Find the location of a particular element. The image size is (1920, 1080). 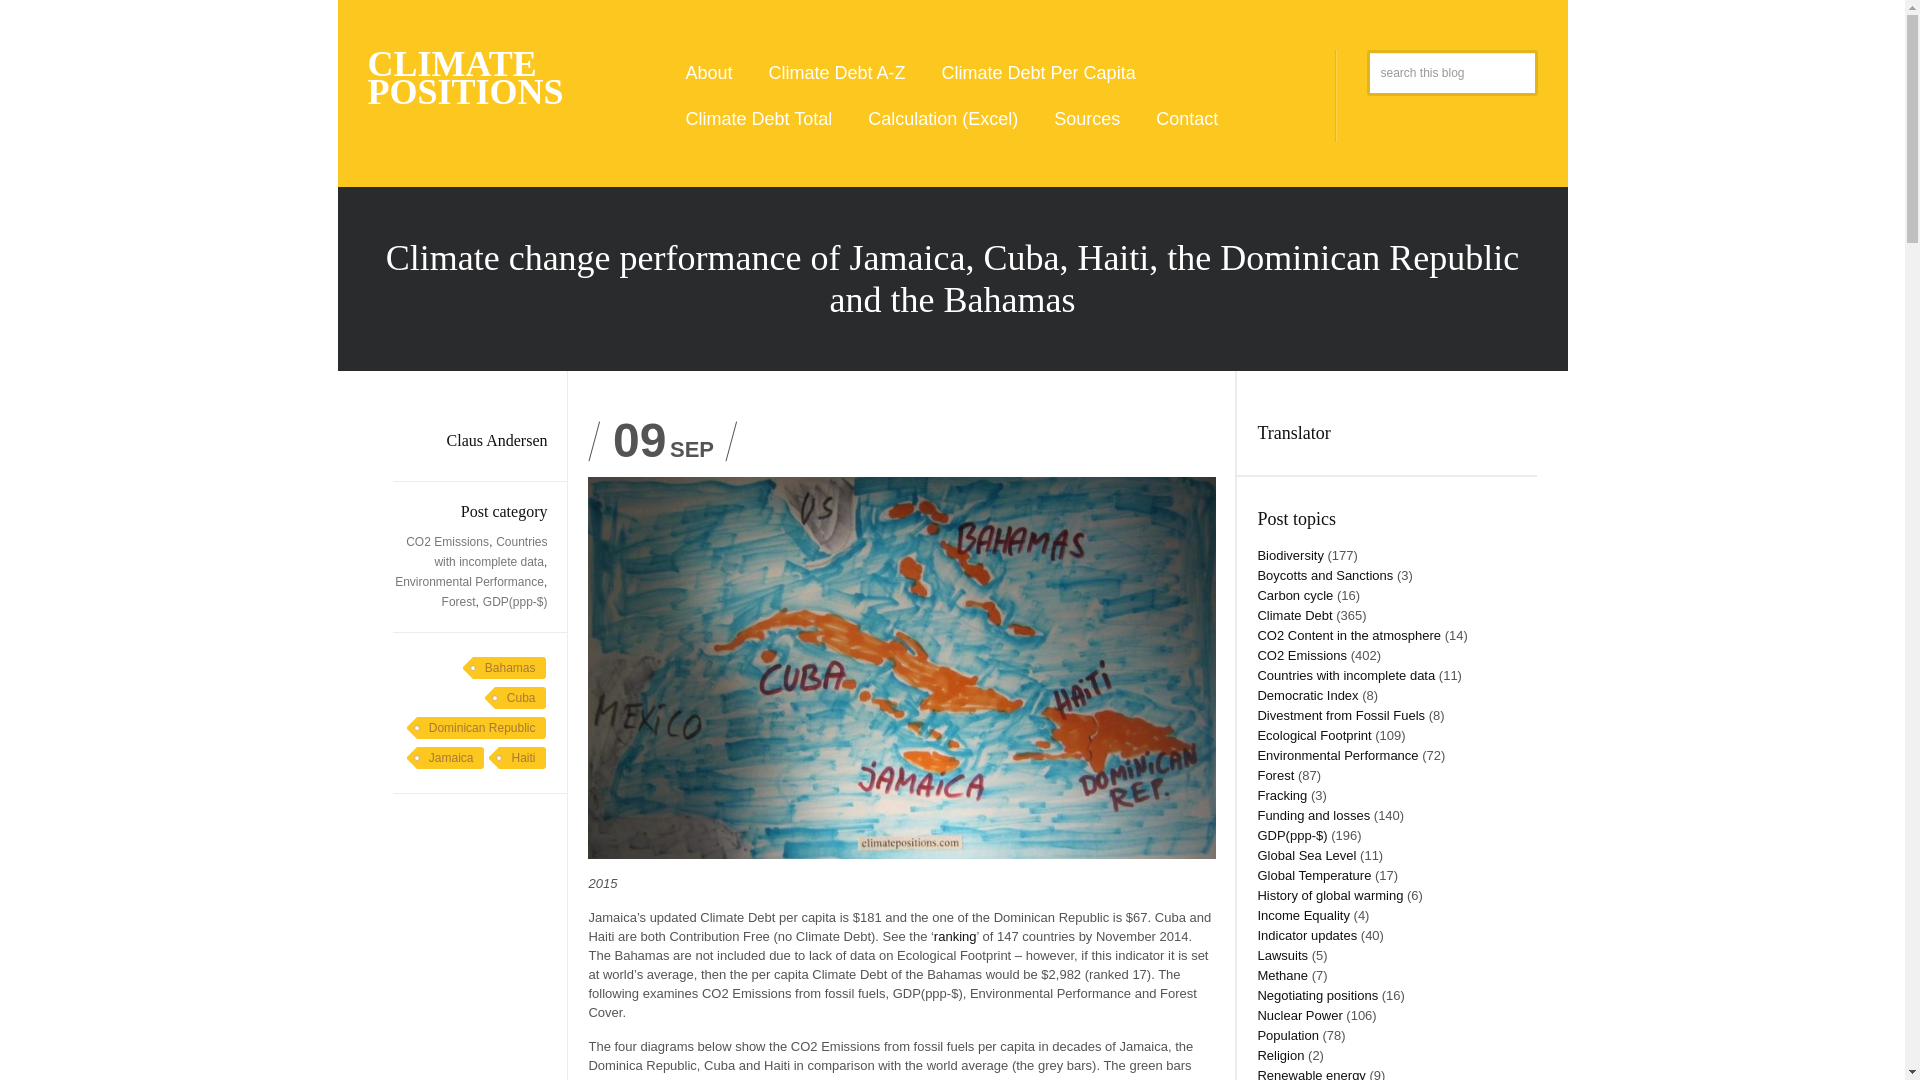

Climate Debt Total is located at coordinates (758, 118).